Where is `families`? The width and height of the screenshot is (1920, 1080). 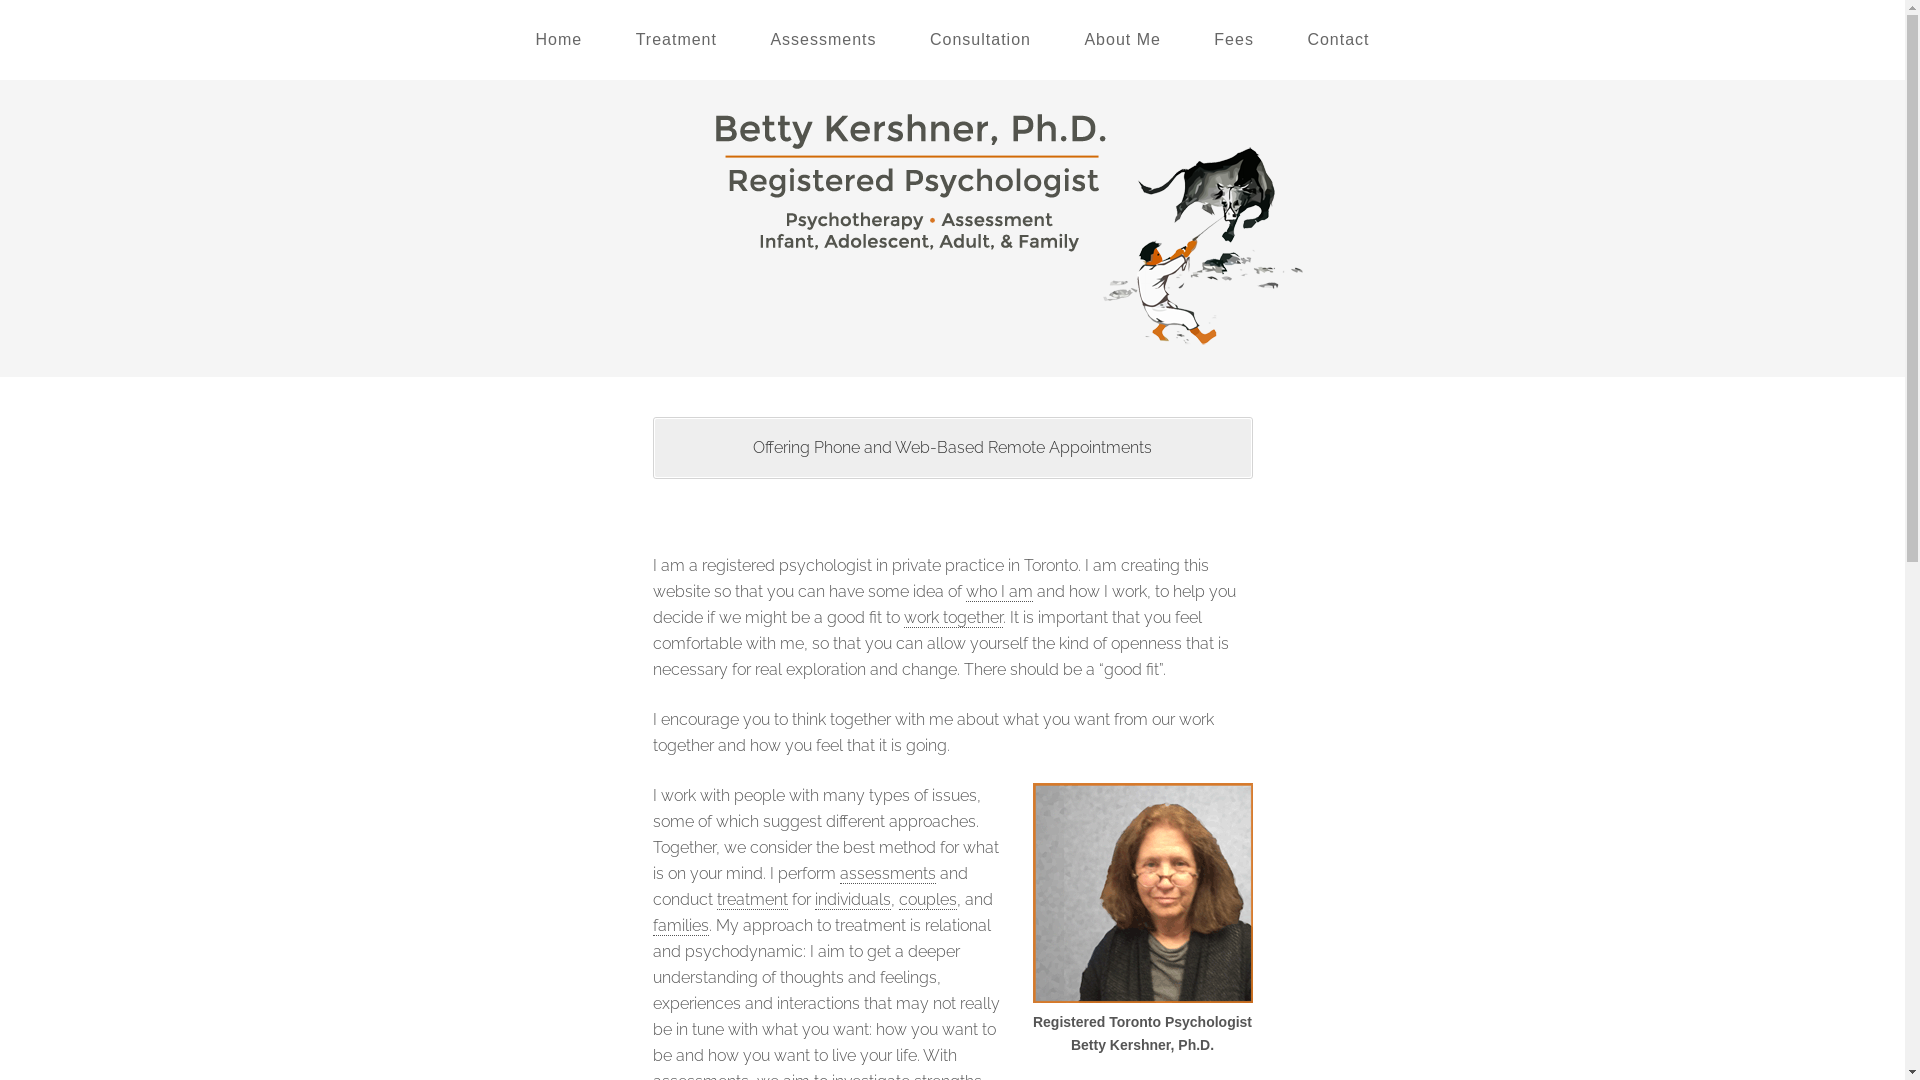 families is located at coordinates (680, 926).